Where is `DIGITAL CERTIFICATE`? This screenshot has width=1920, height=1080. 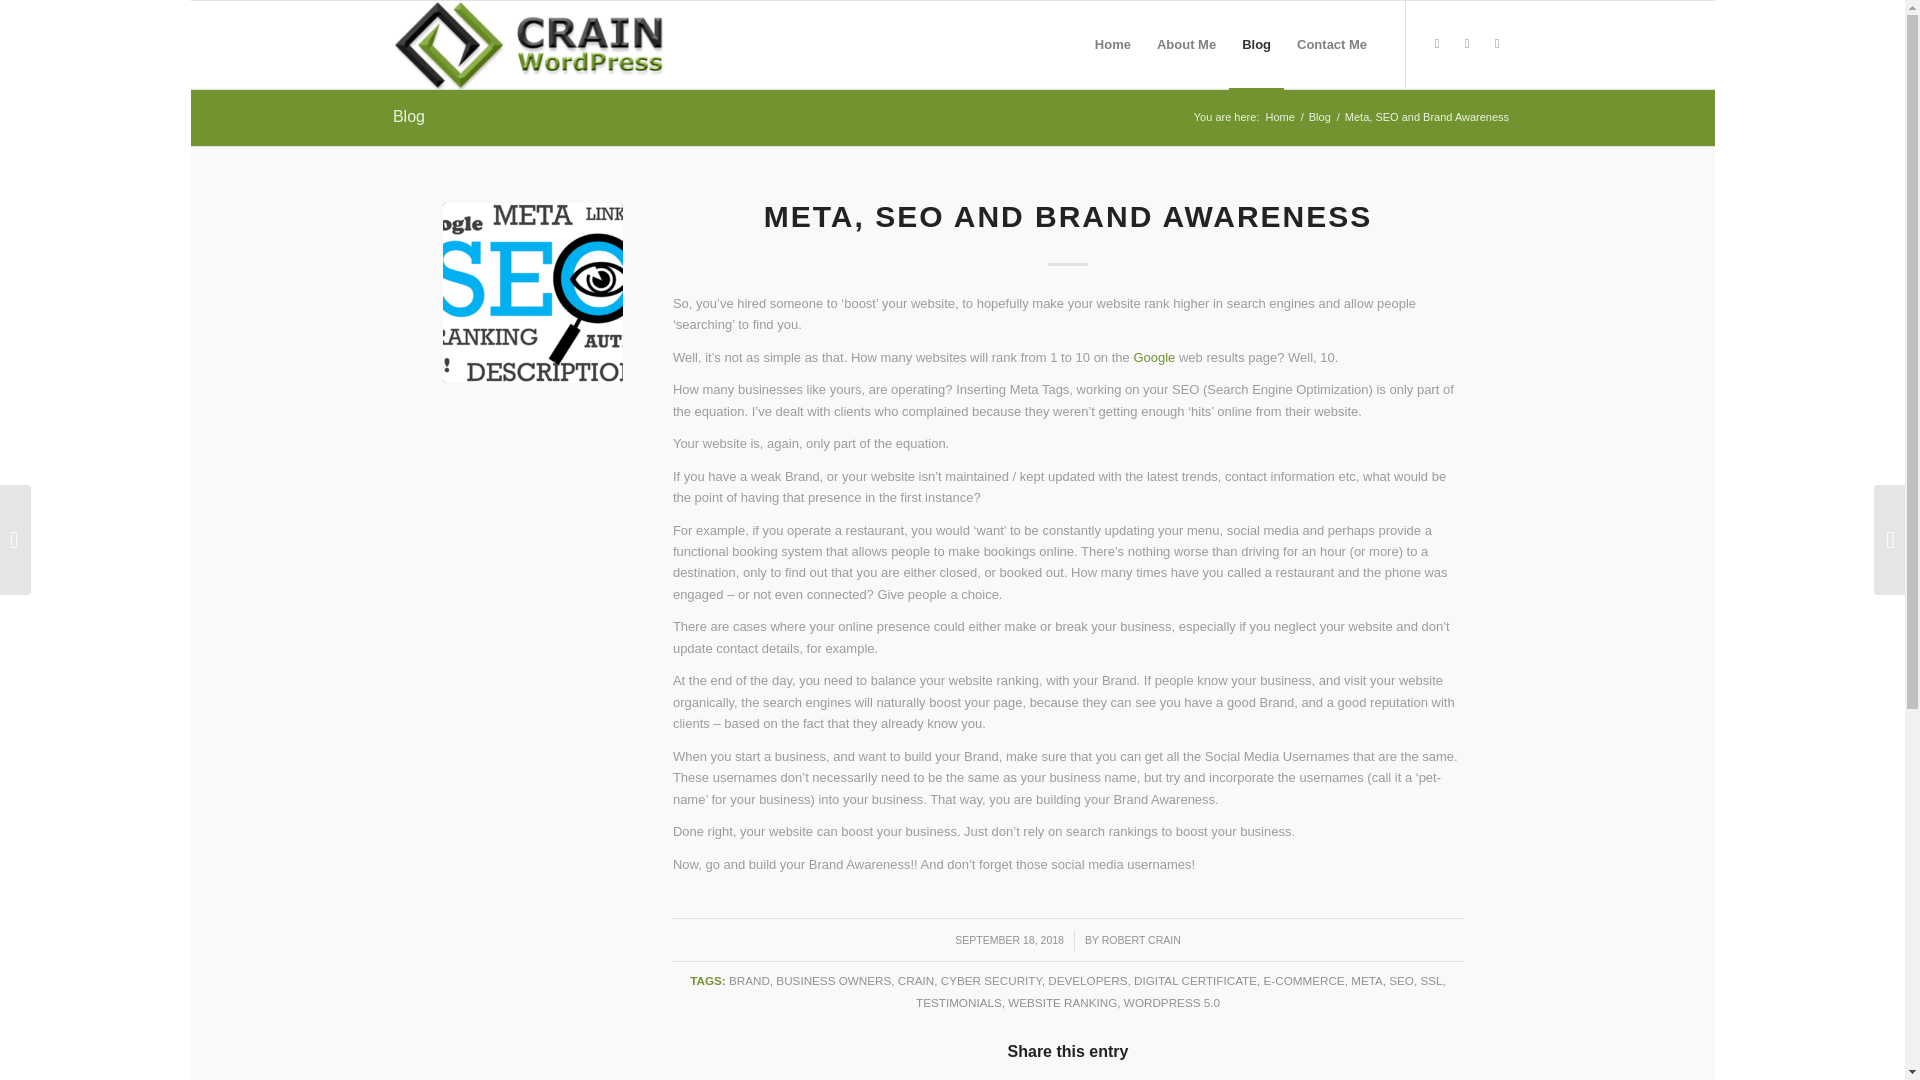 DIGITAL CERTIFICATE is located at coordinates (1196, 980).